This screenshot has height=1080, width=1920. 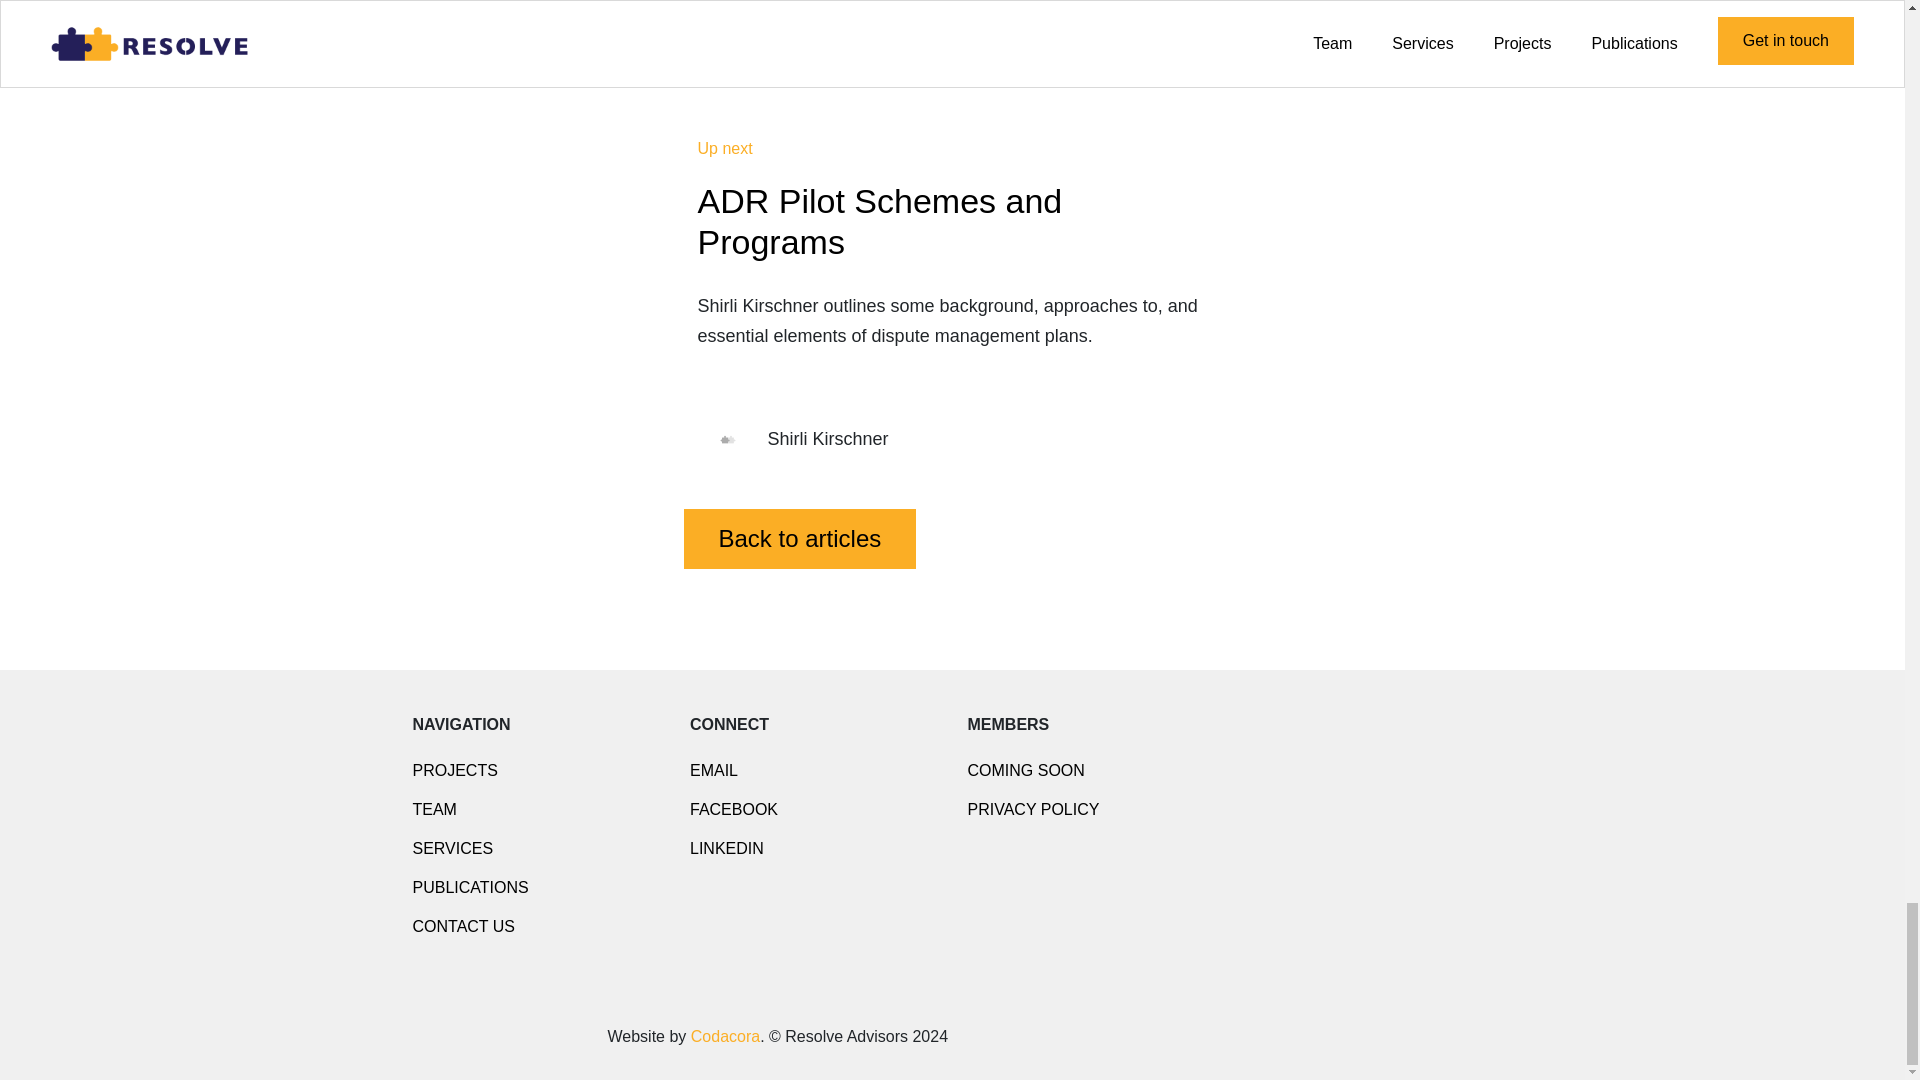 What do you see at coordinates (463, 926) in the screenshot?
I see `CONTACT US` at bounding box center [463, 926].